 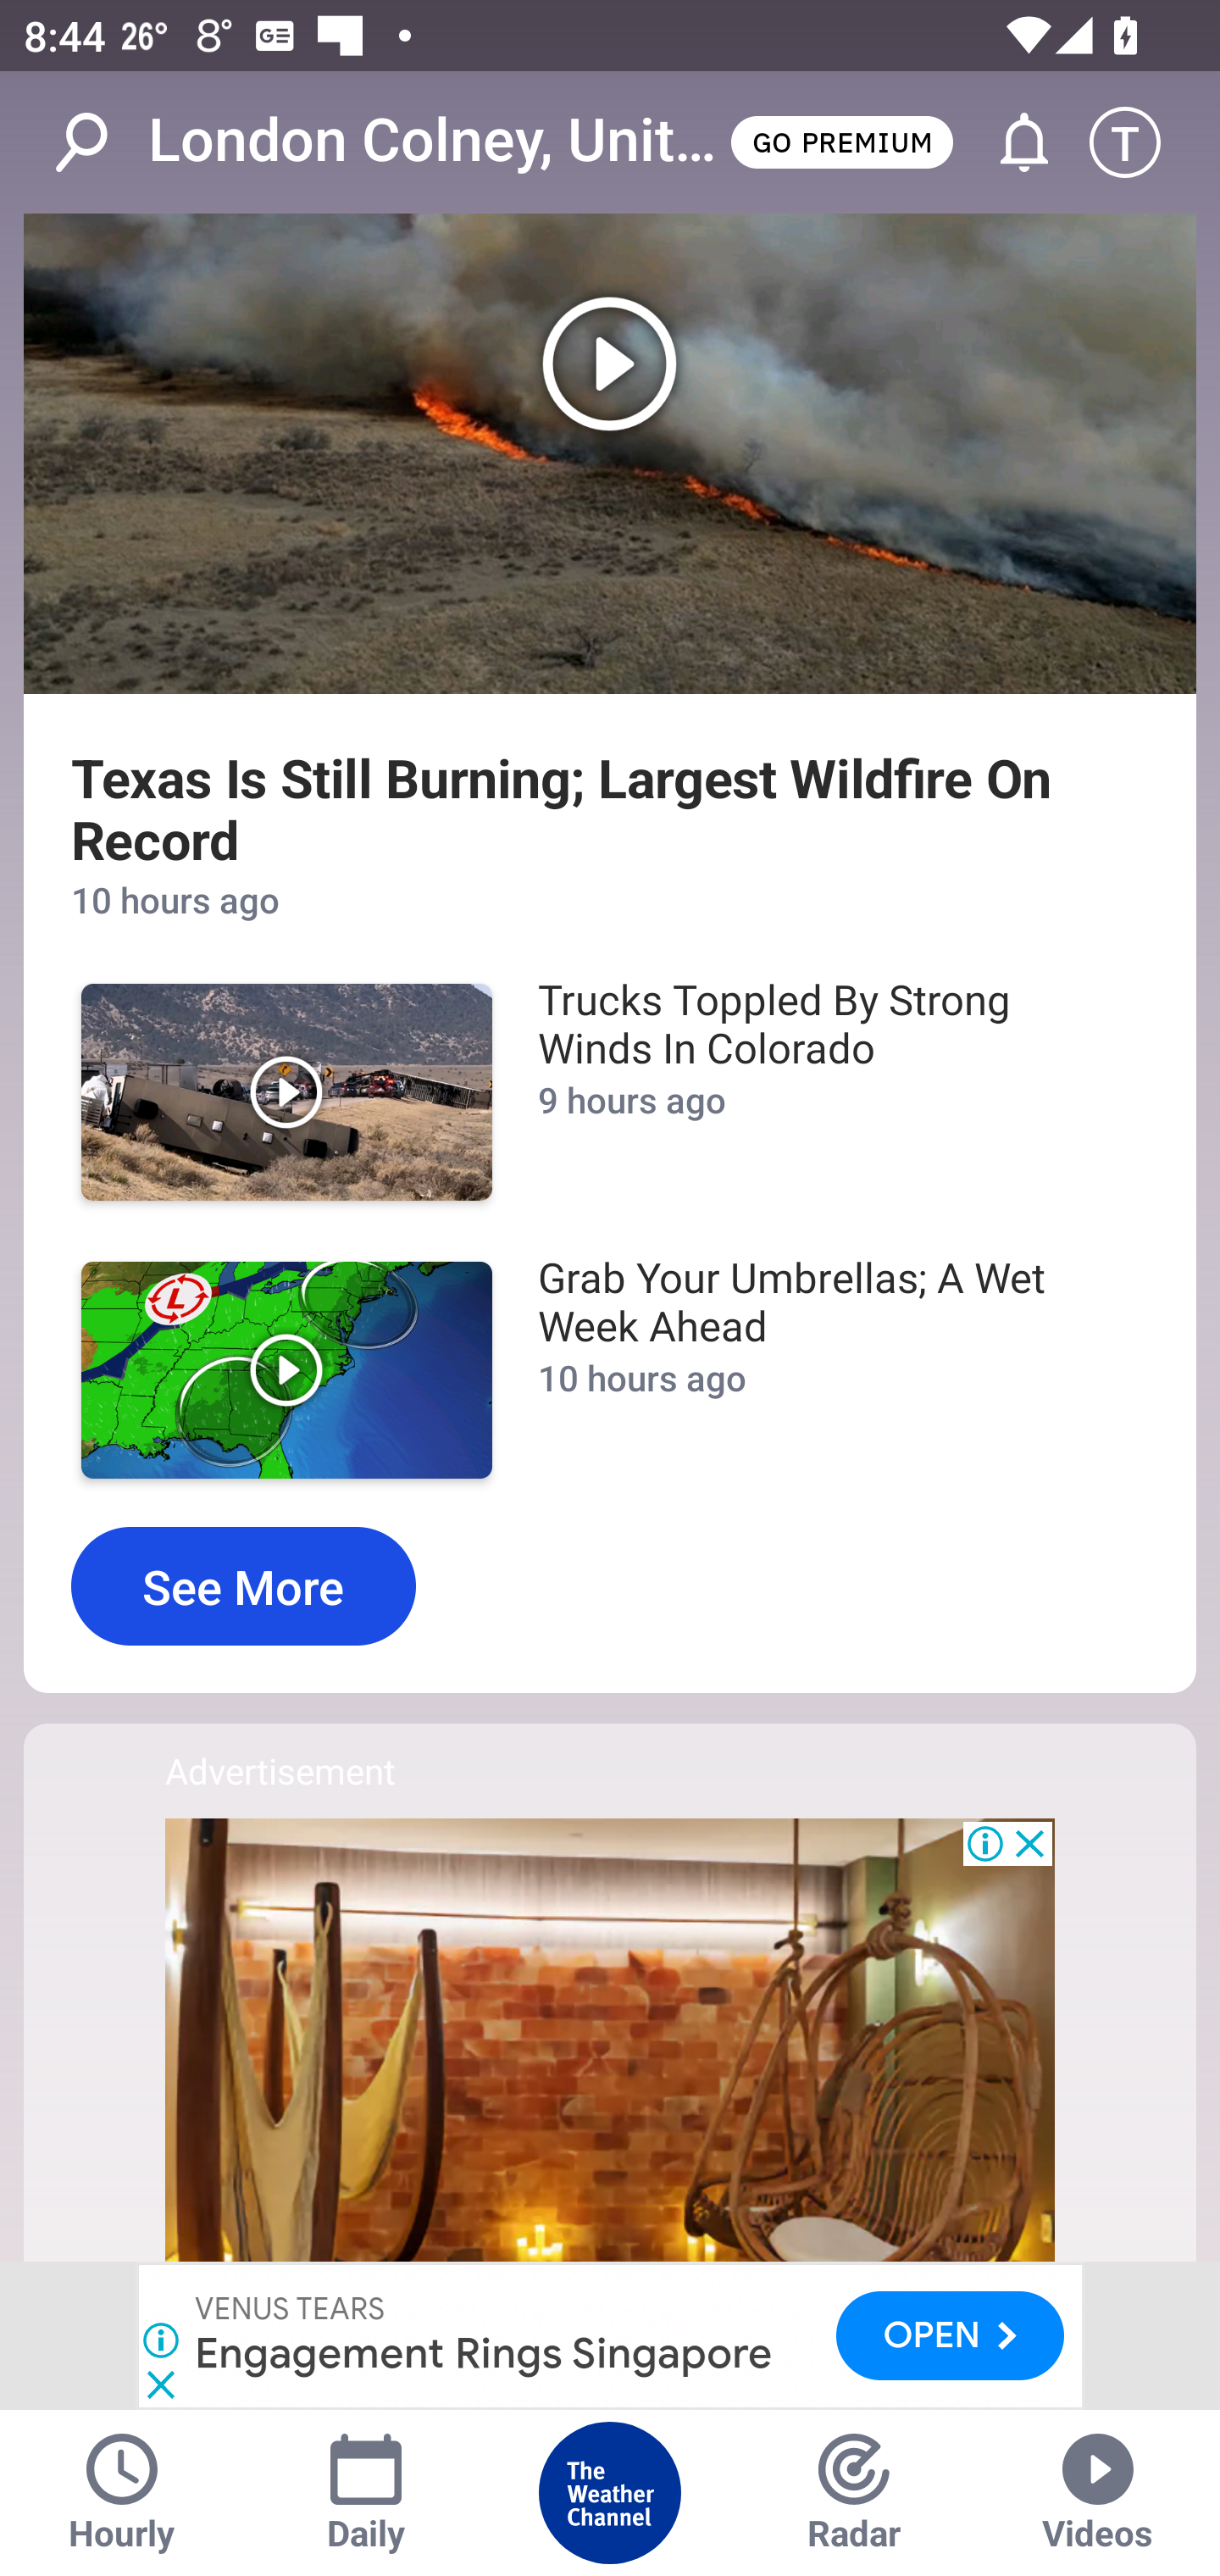 What do you see at coordinates (243, 1586) in the screenshot?
I see `See More` at bounding box center [243, 1586].